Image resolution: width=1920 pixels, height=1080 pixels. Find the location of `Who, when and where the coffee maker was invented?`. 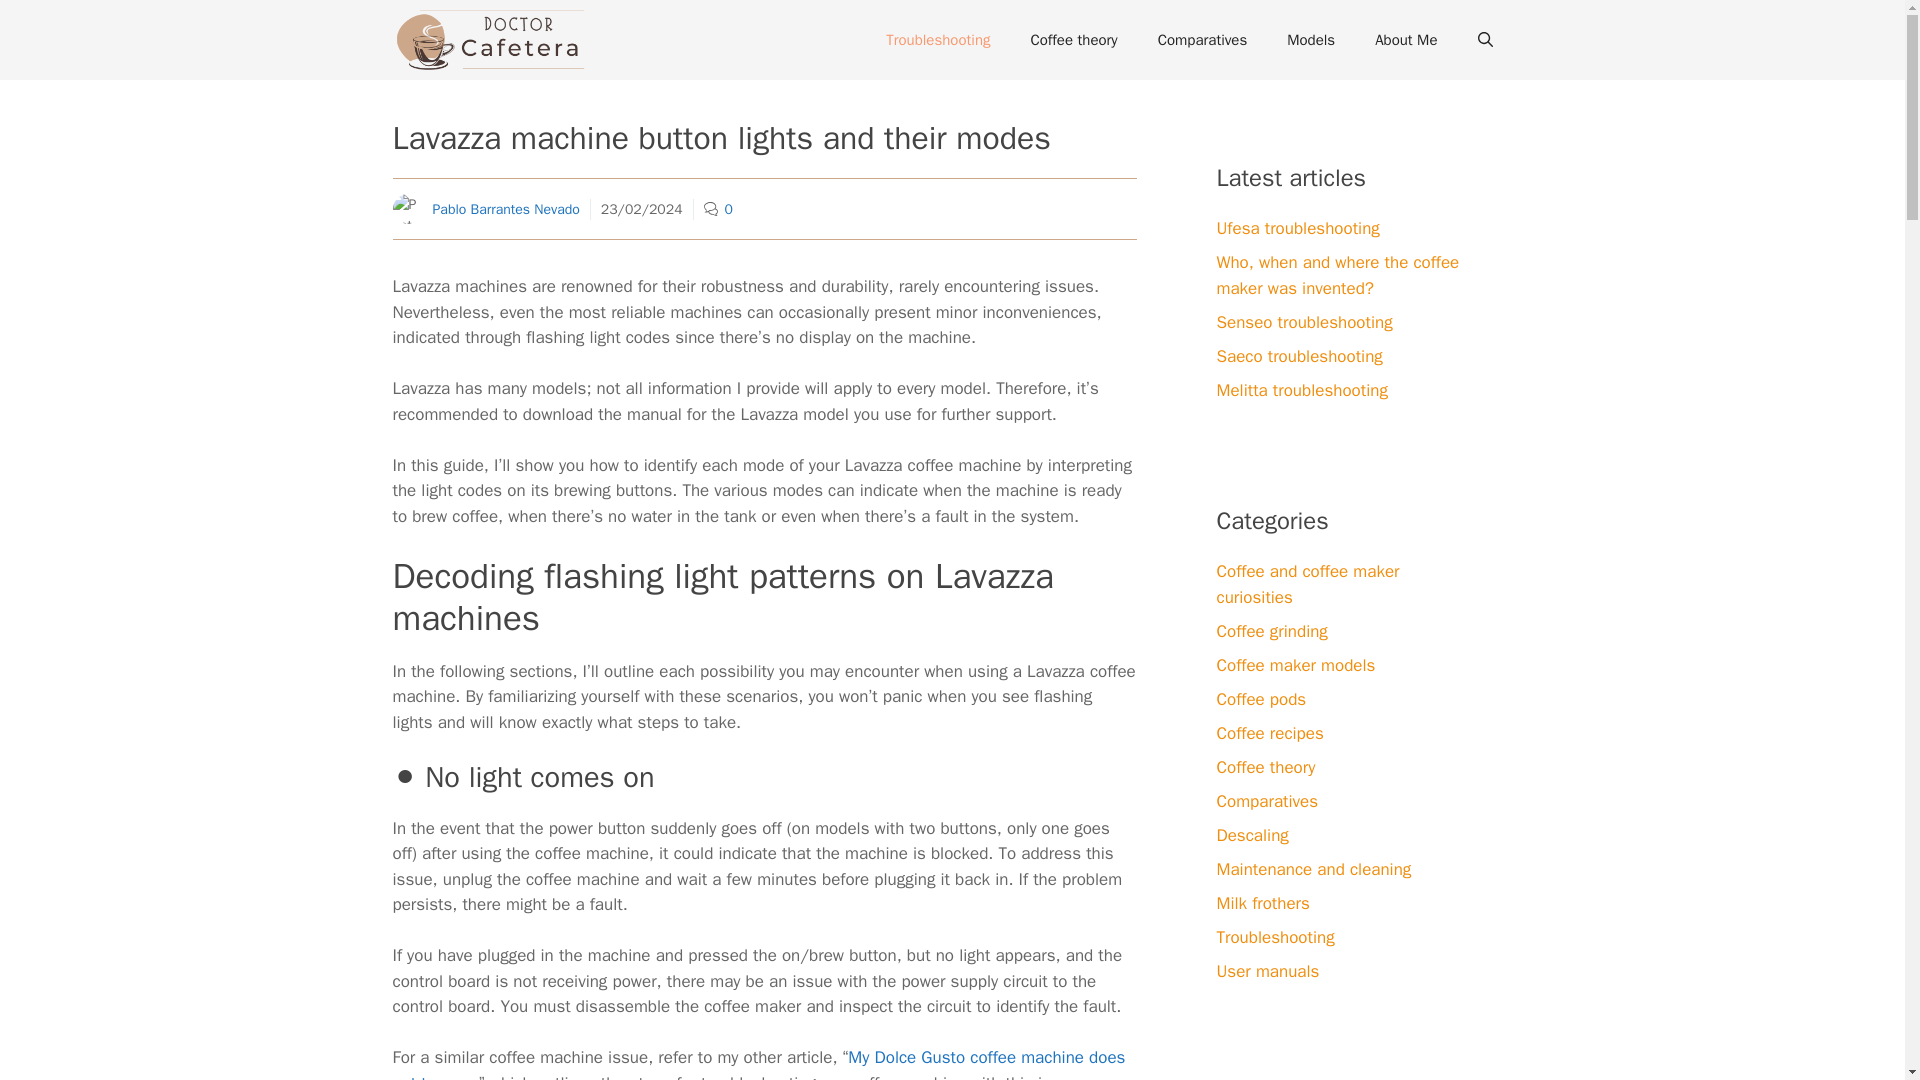

Who, when and where the coffee maker was invented? is located at coordinates (1337, 275).